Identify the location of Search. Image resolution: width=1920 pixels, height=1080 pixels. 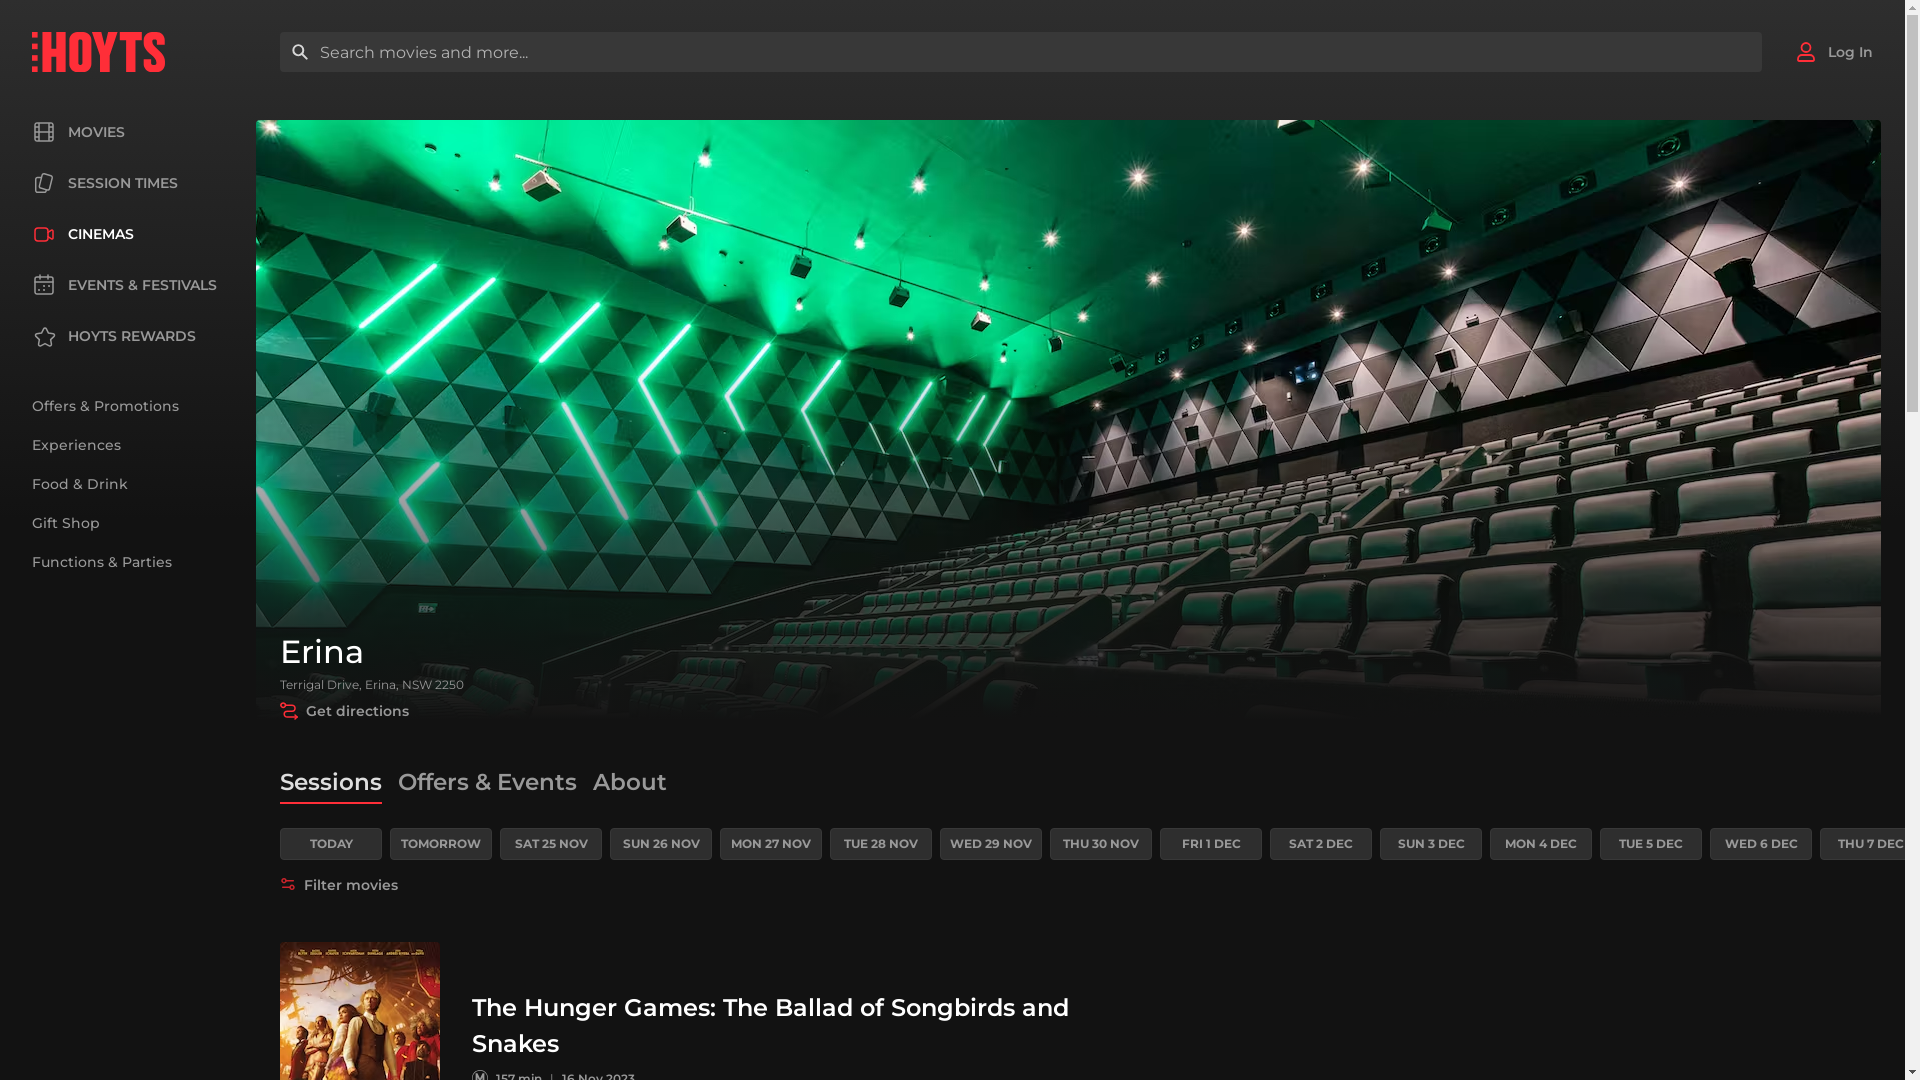
(300, 52).